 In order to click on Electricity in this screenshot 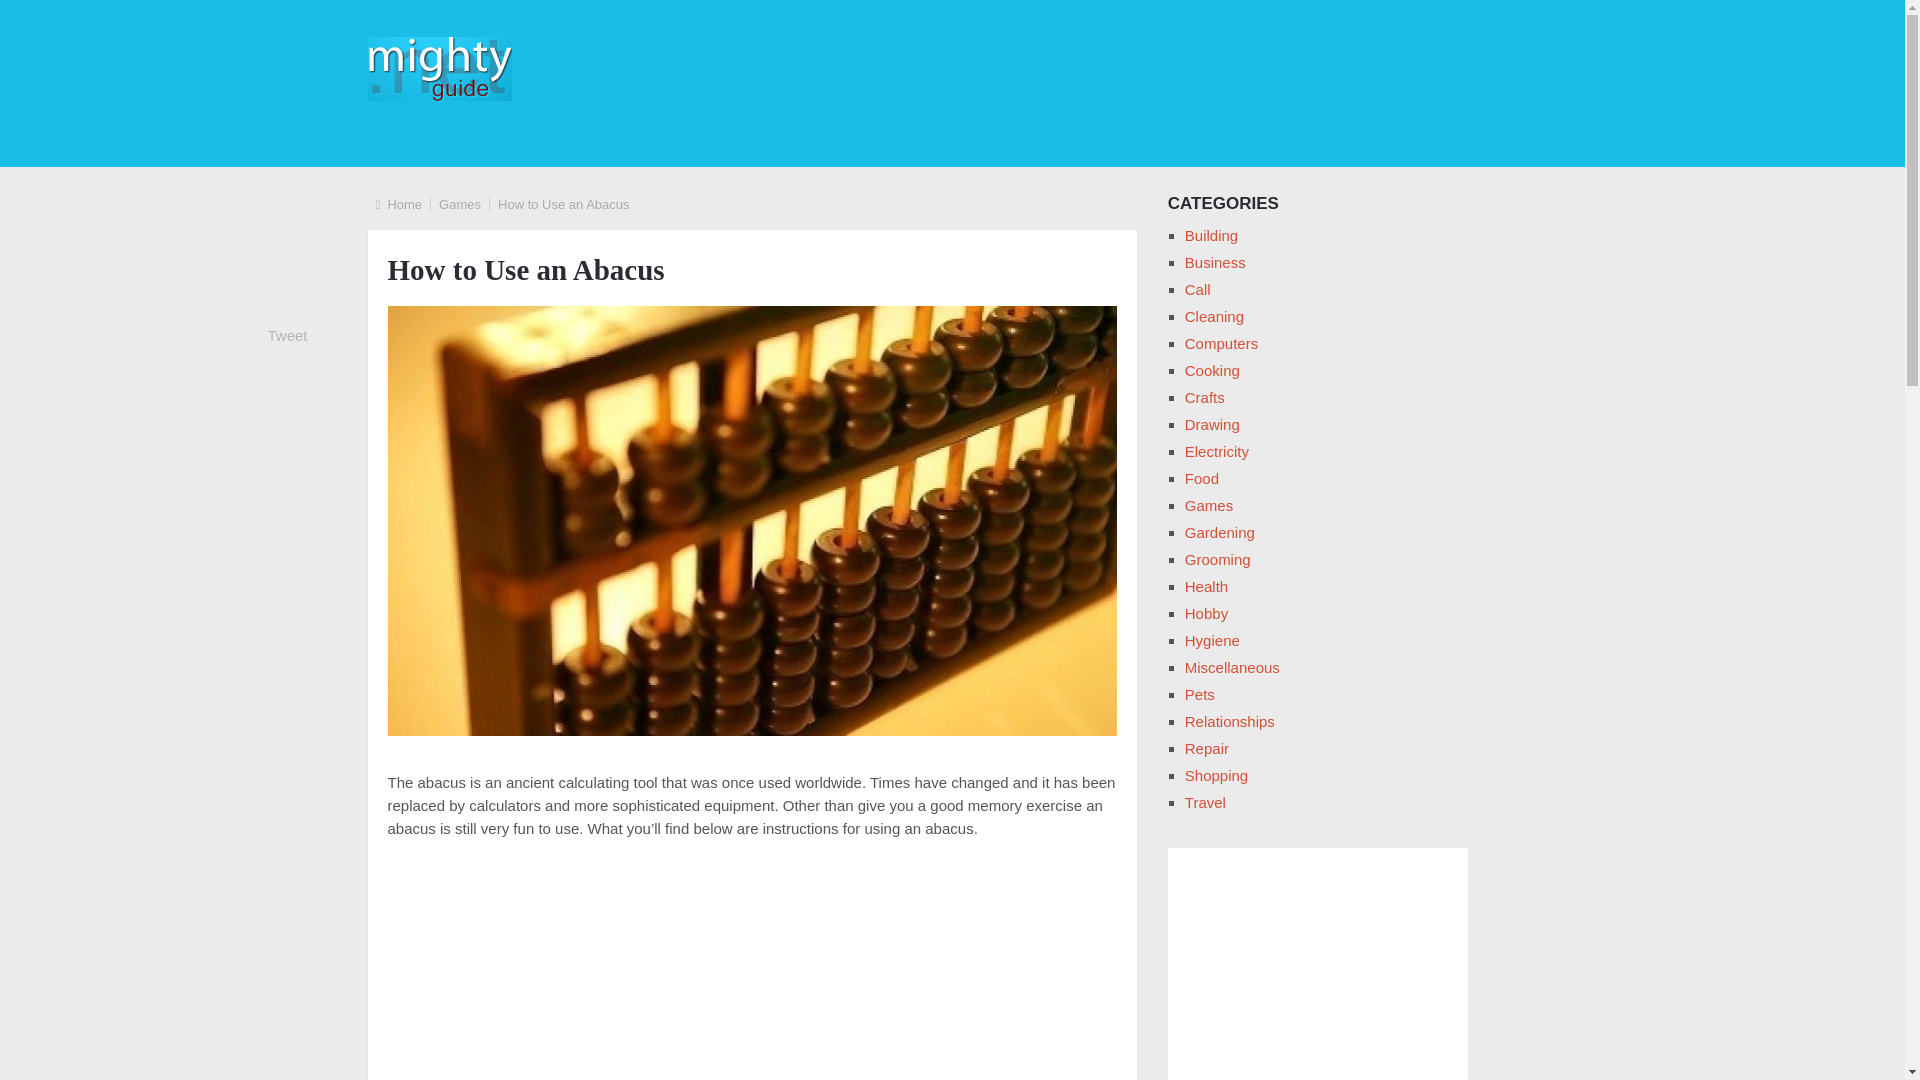, I will do `click(1216, 451)`.